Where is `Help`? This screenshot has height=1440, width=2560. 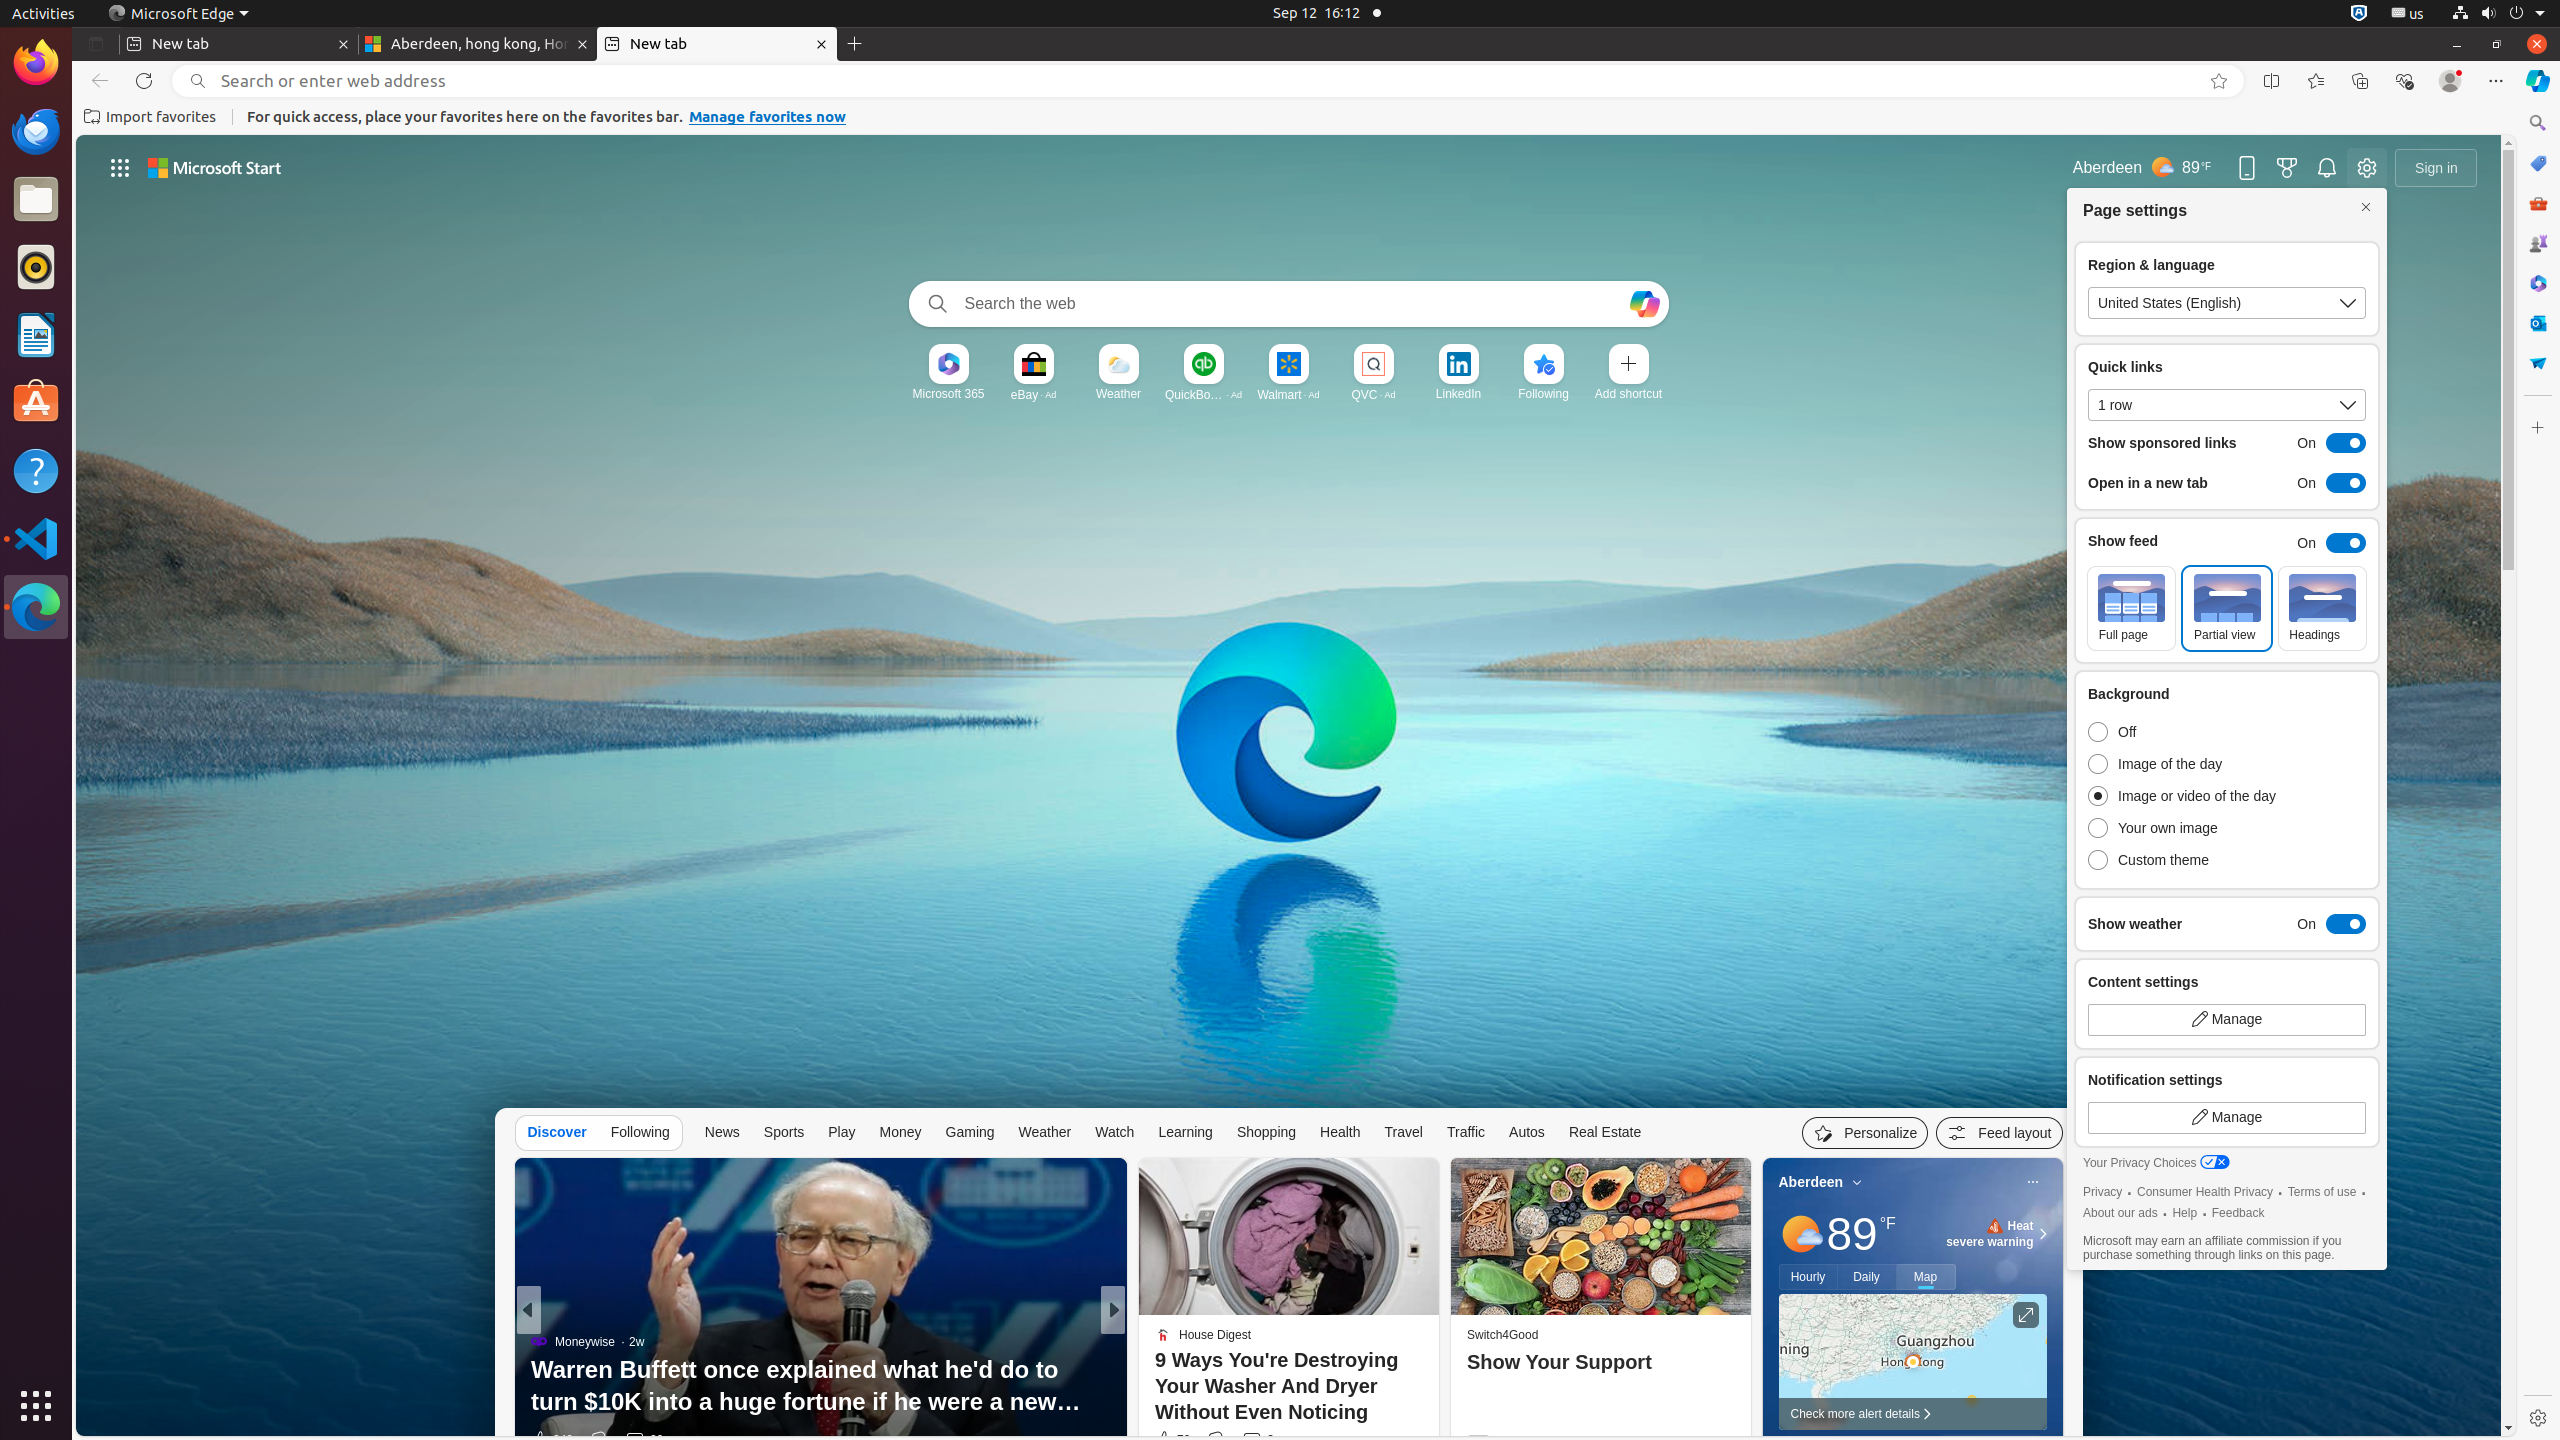 Help is located at coordinates (36, 470).